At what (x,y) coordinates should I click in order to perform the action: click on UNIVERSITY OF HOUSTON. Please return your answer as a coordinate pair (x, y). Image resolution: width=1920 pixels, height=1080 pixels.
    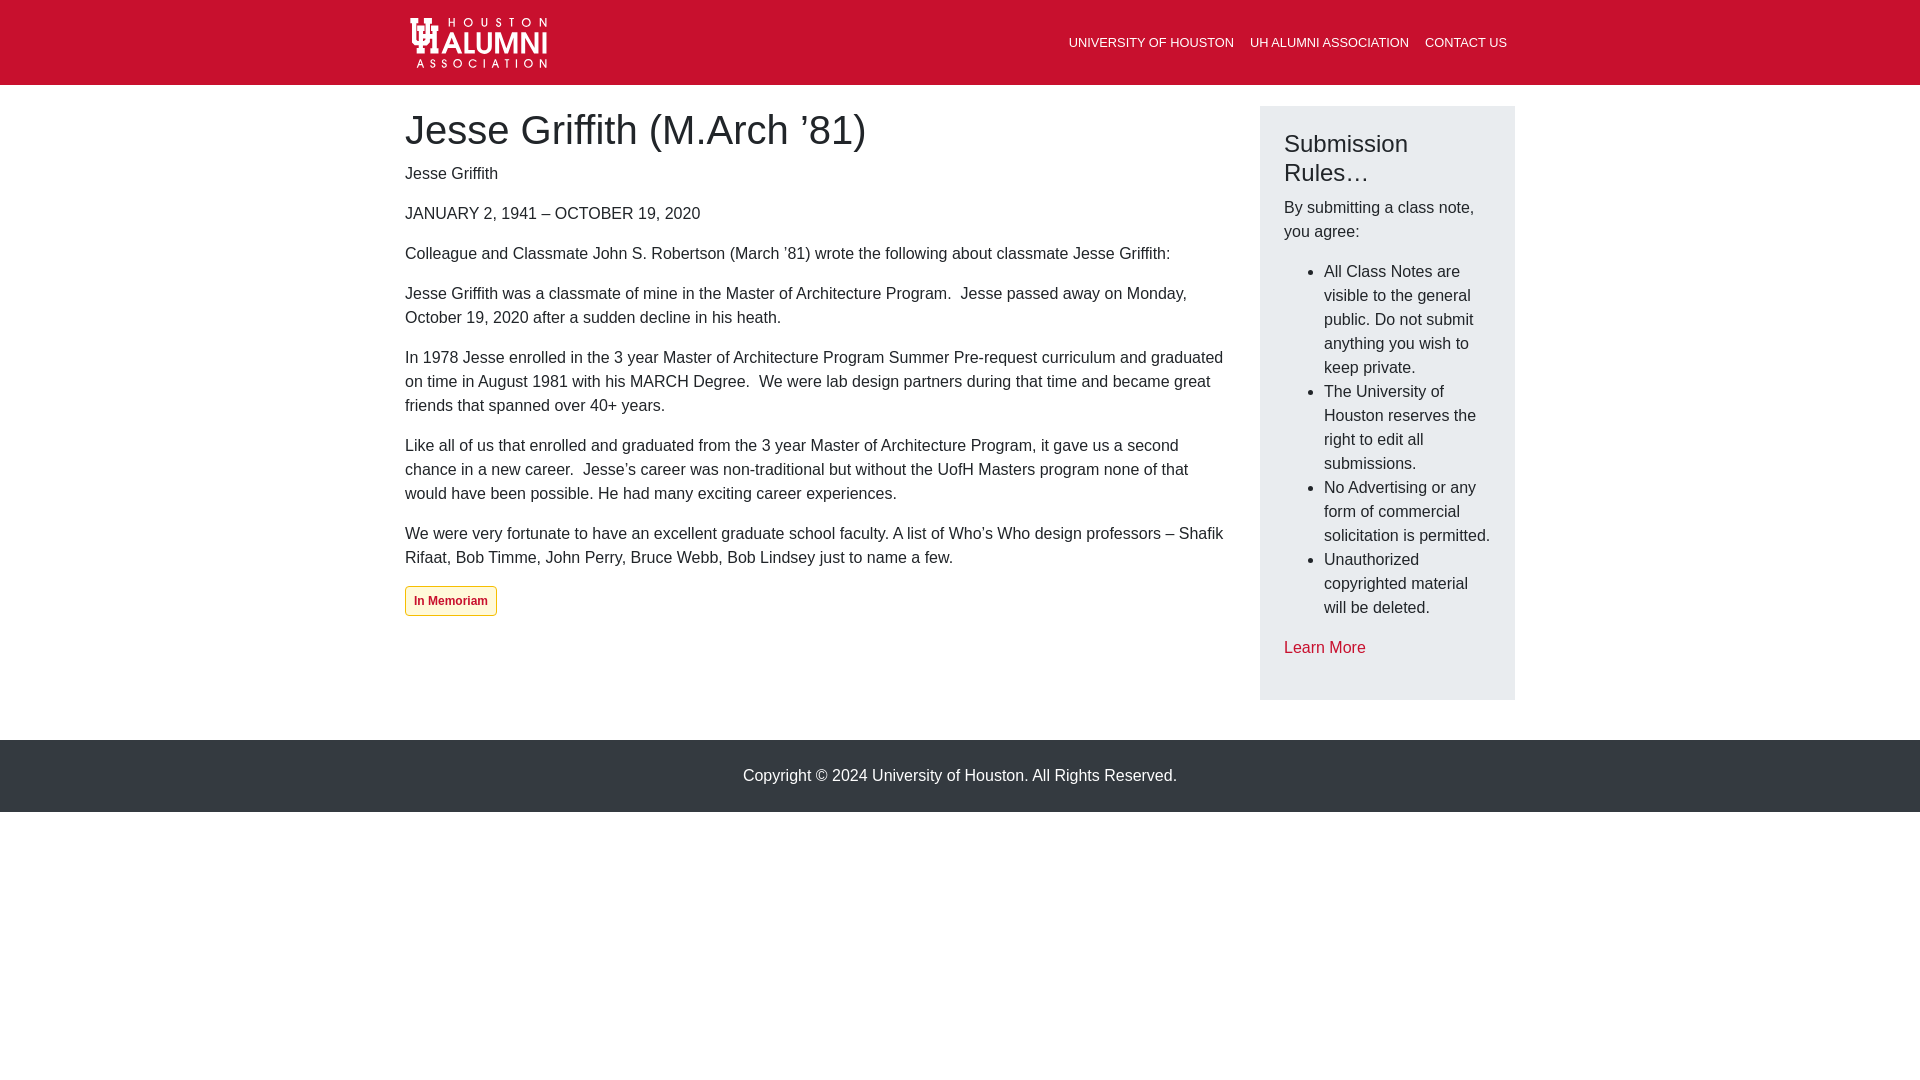
    Looking at the image, I should click on (1152, 42).